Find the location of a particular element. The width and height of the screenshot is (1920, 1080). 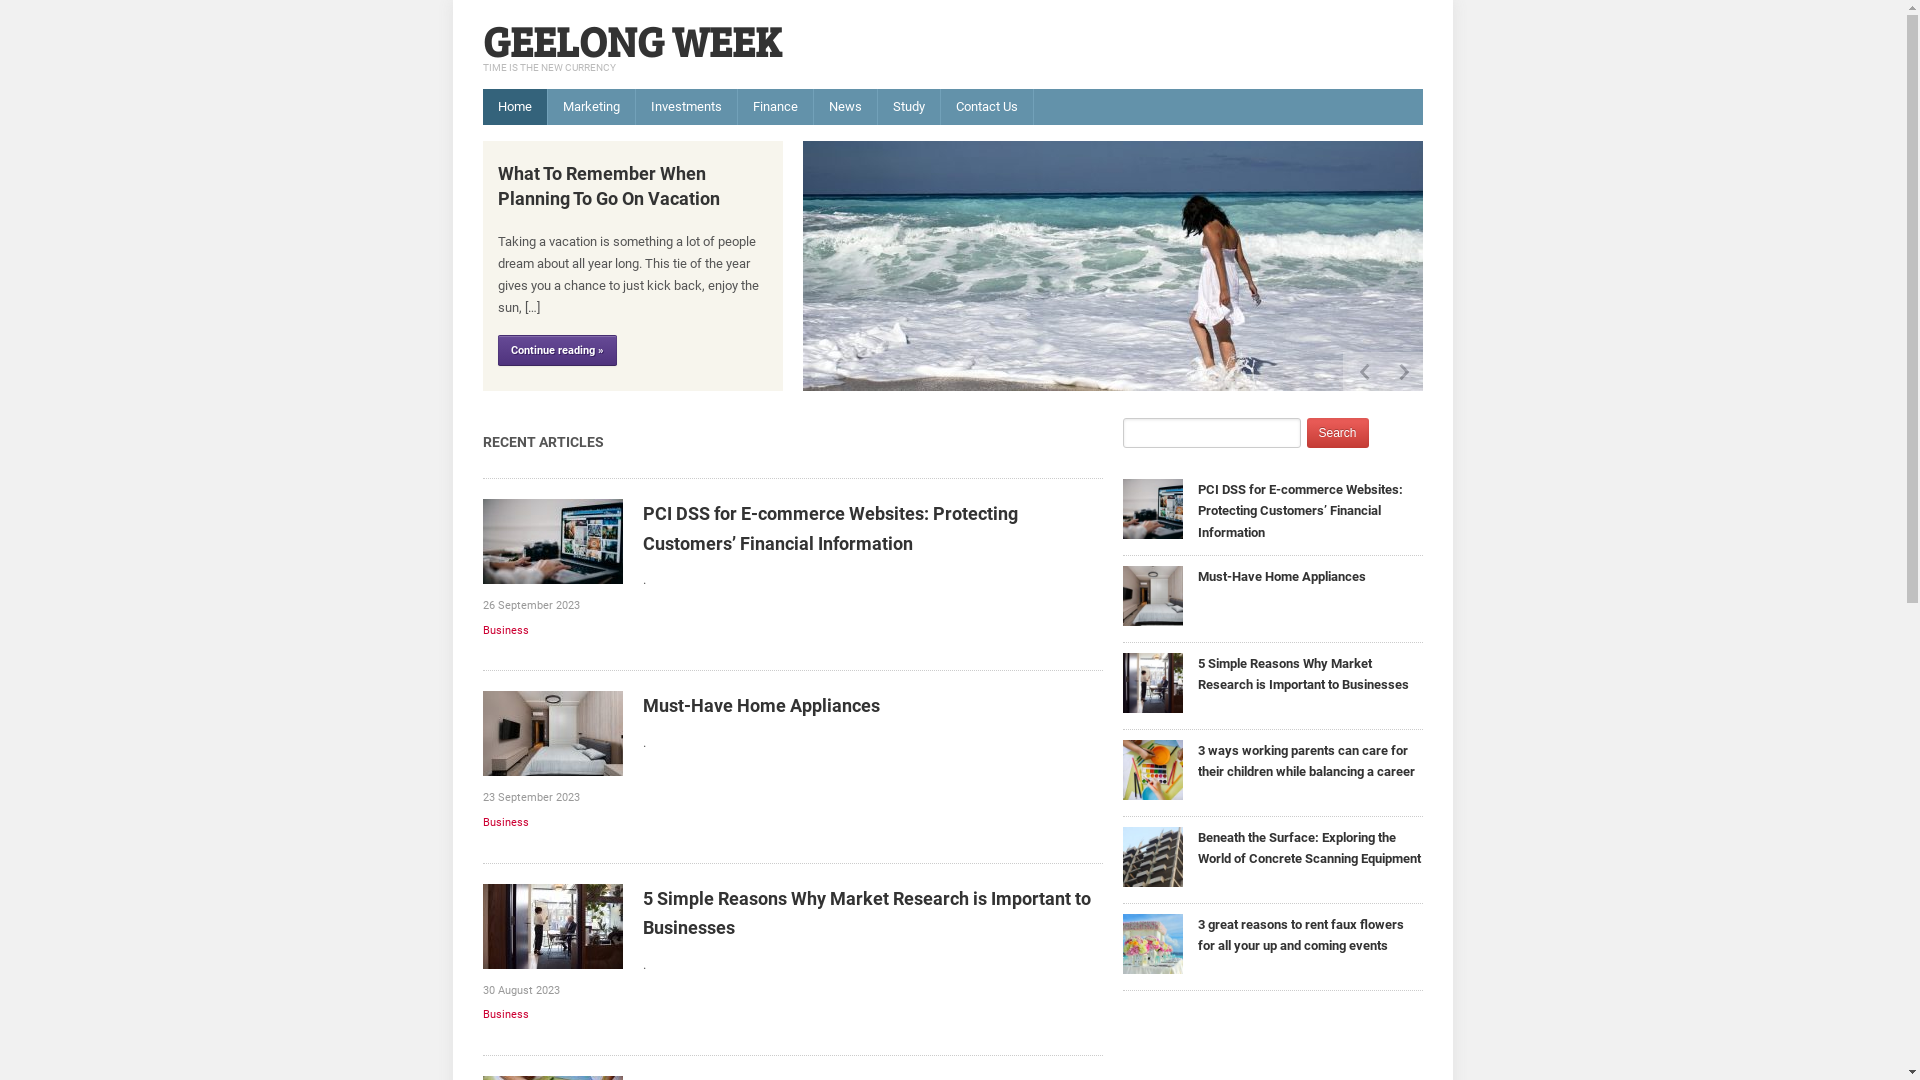

Business is located at coordinates (505, 822).